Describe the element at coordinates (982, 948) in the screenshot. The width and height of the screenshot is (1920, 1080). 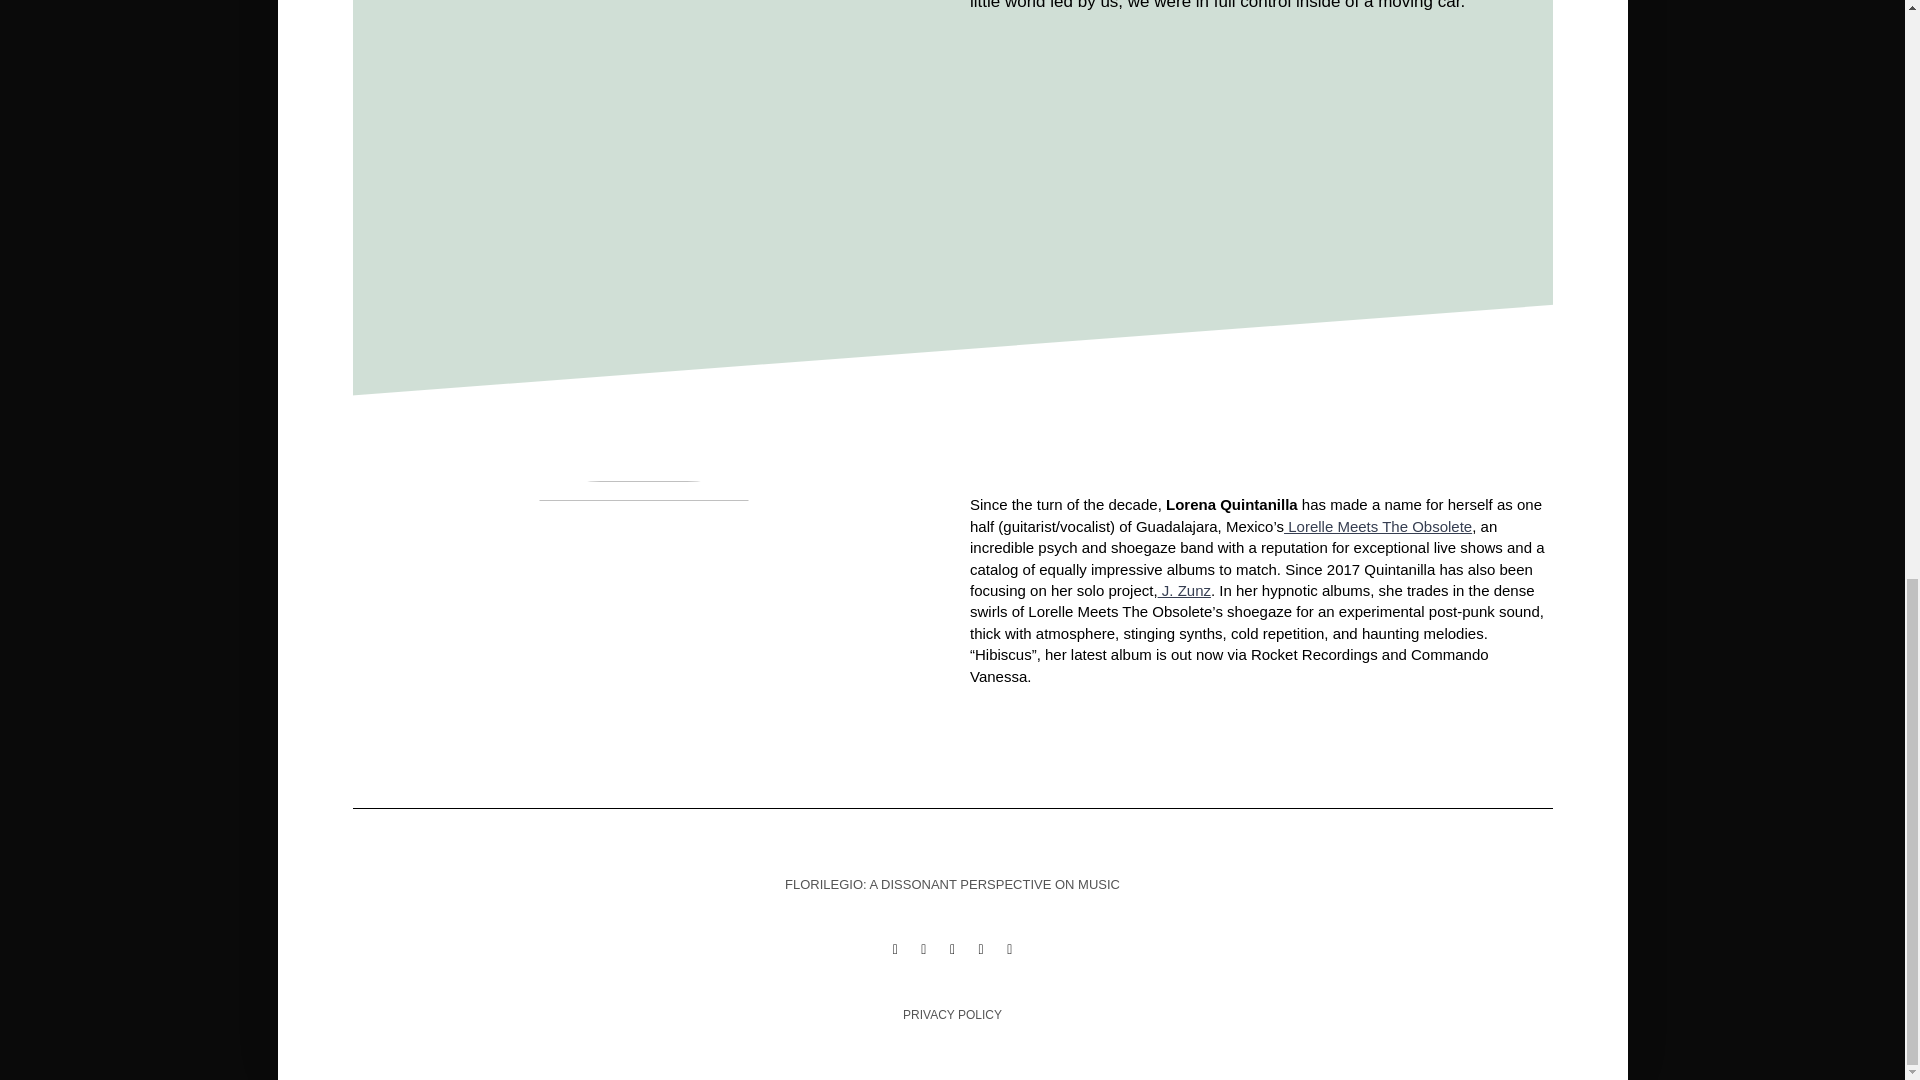
I see `YOUTUBE` at that location.